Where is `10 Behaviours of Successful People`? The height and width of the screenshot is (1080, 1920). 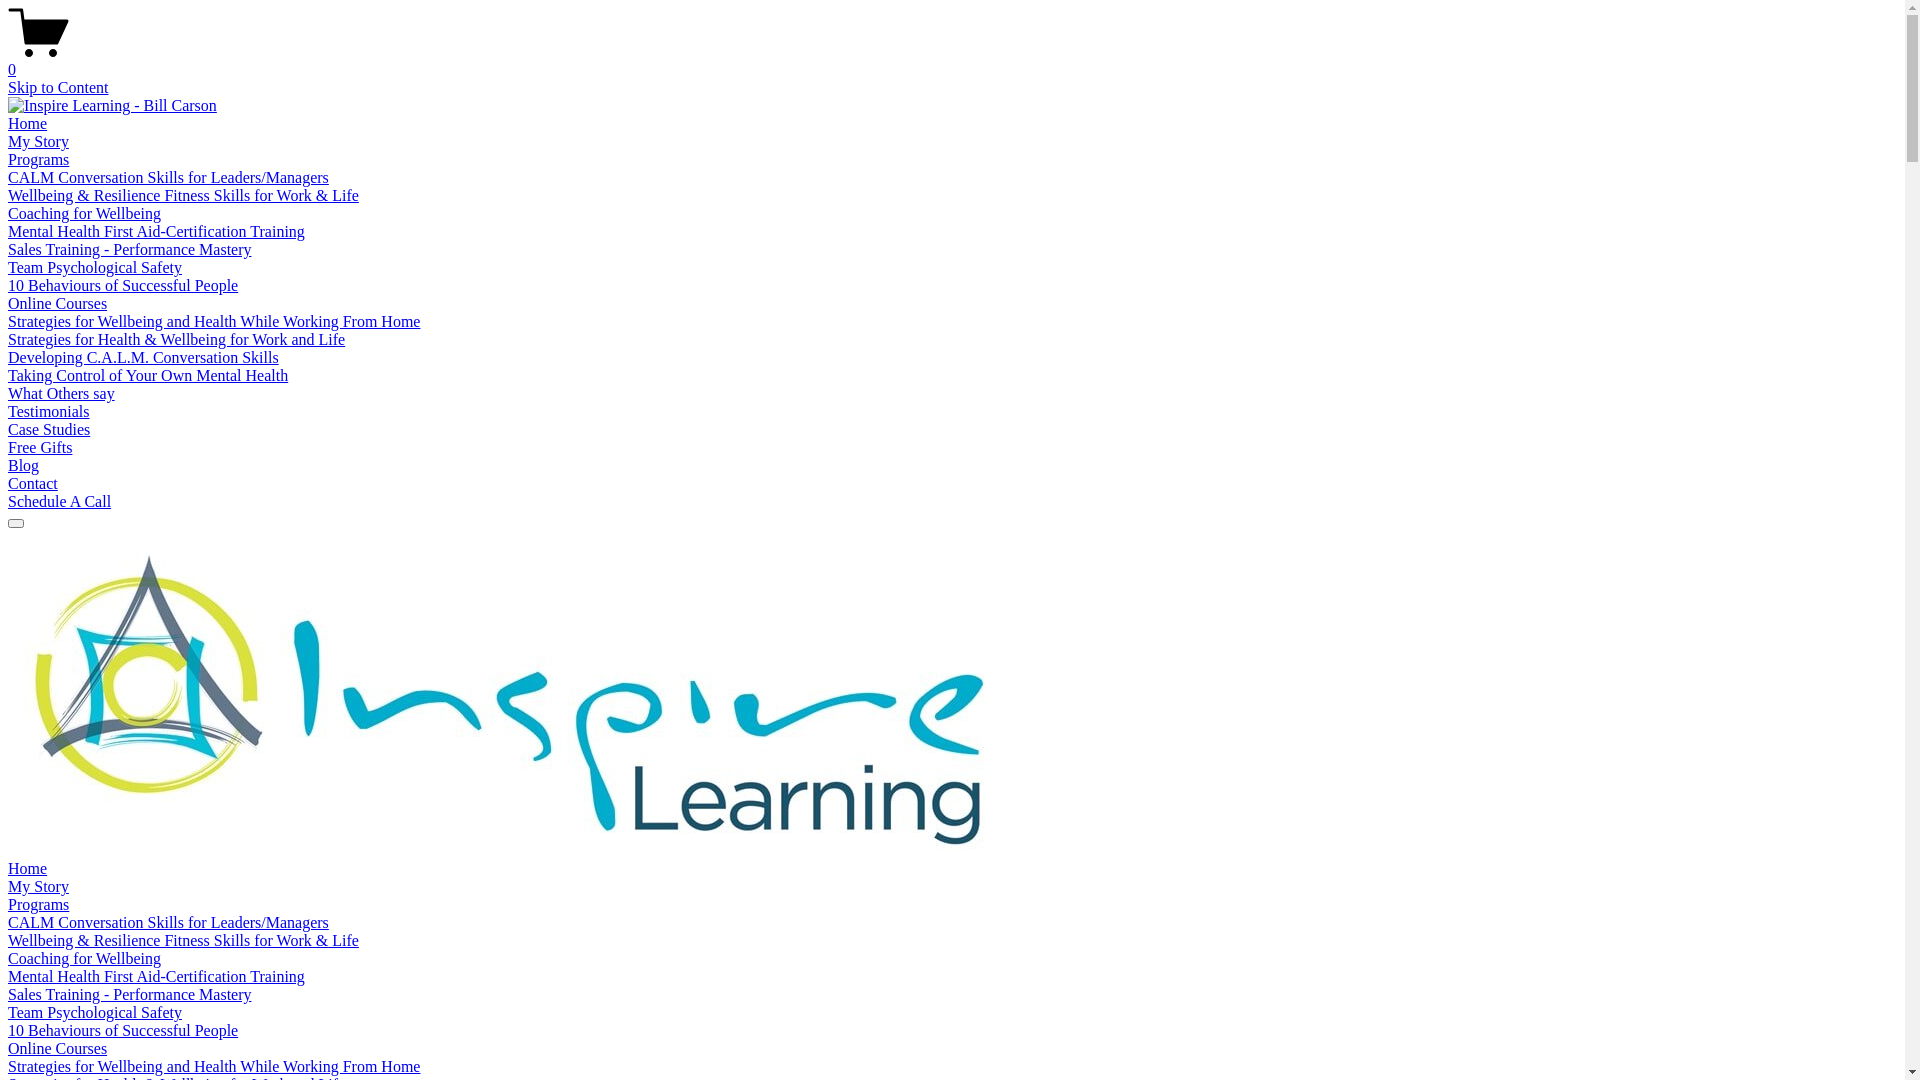
10 Behaviours of Successful People is located at coordinates (123, 286).